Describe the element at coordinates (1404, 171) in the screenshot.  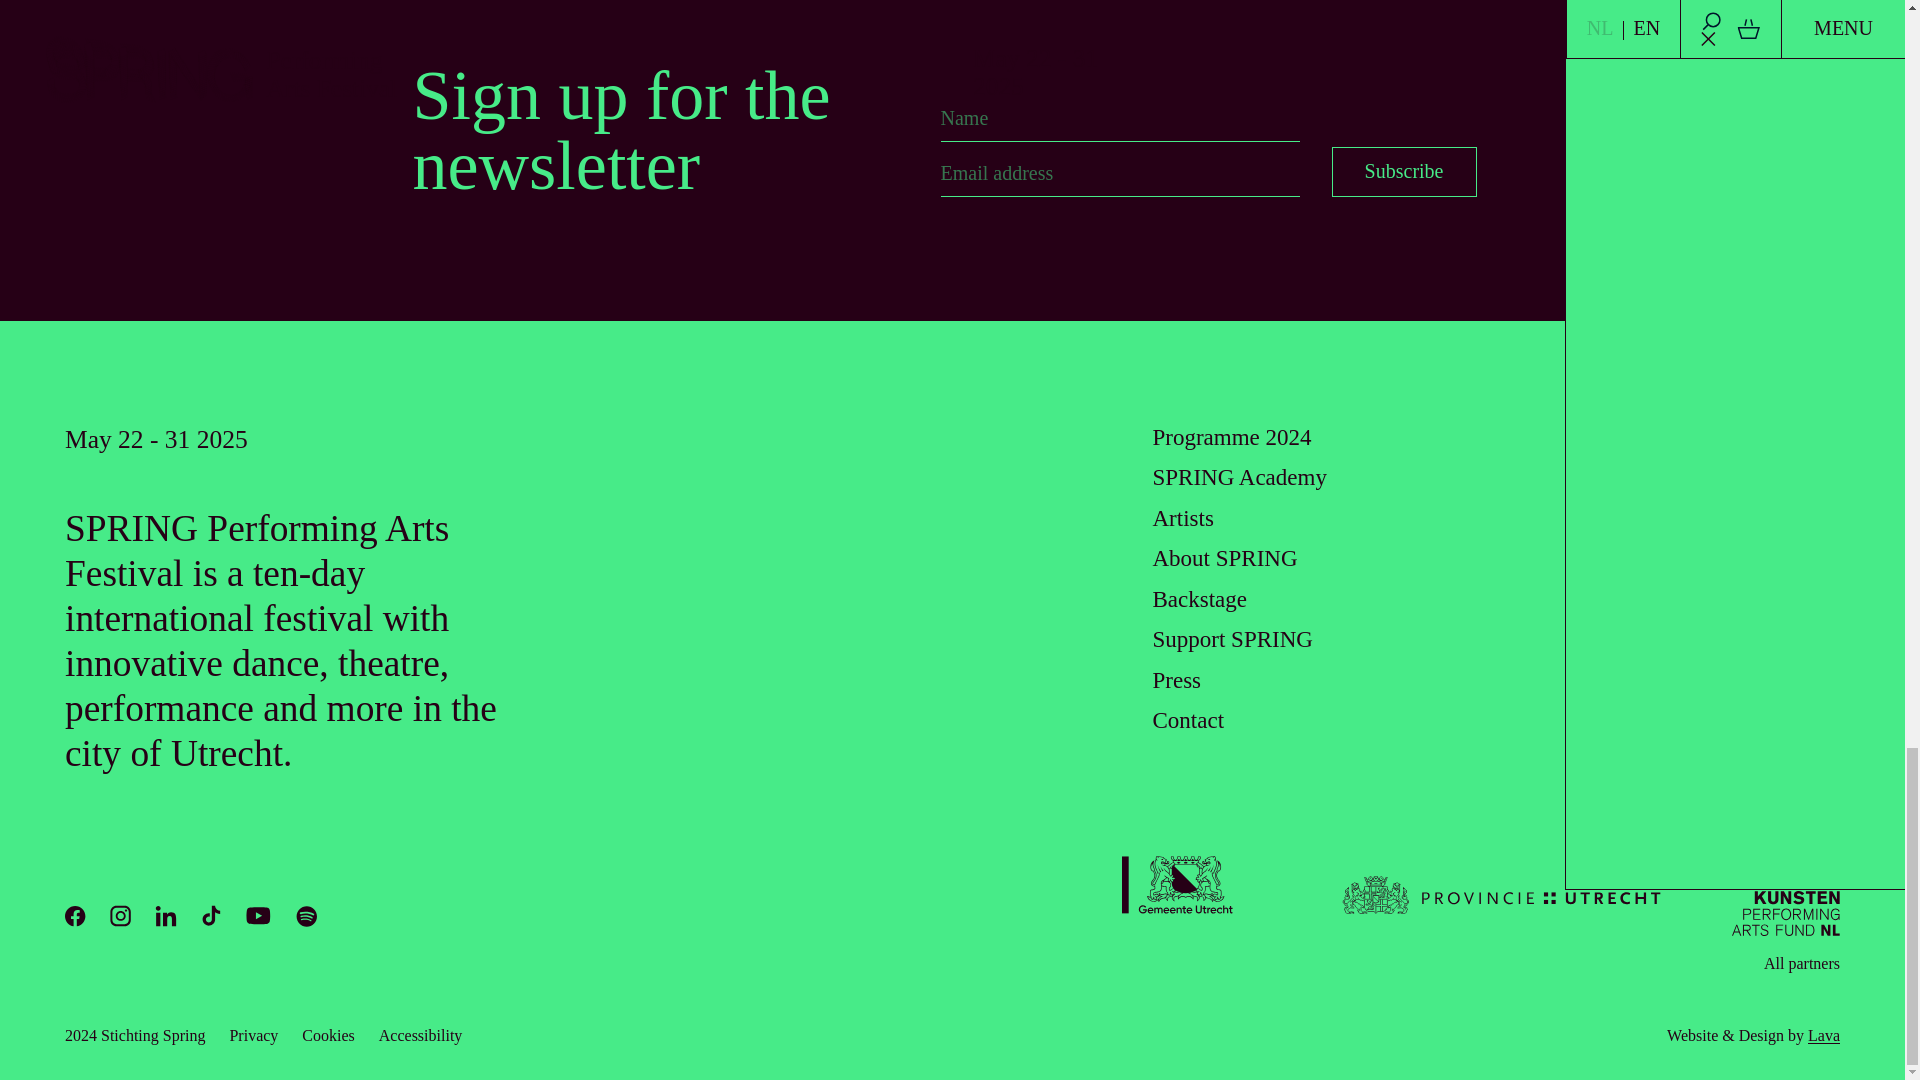
I see `Subscribe` at that location.